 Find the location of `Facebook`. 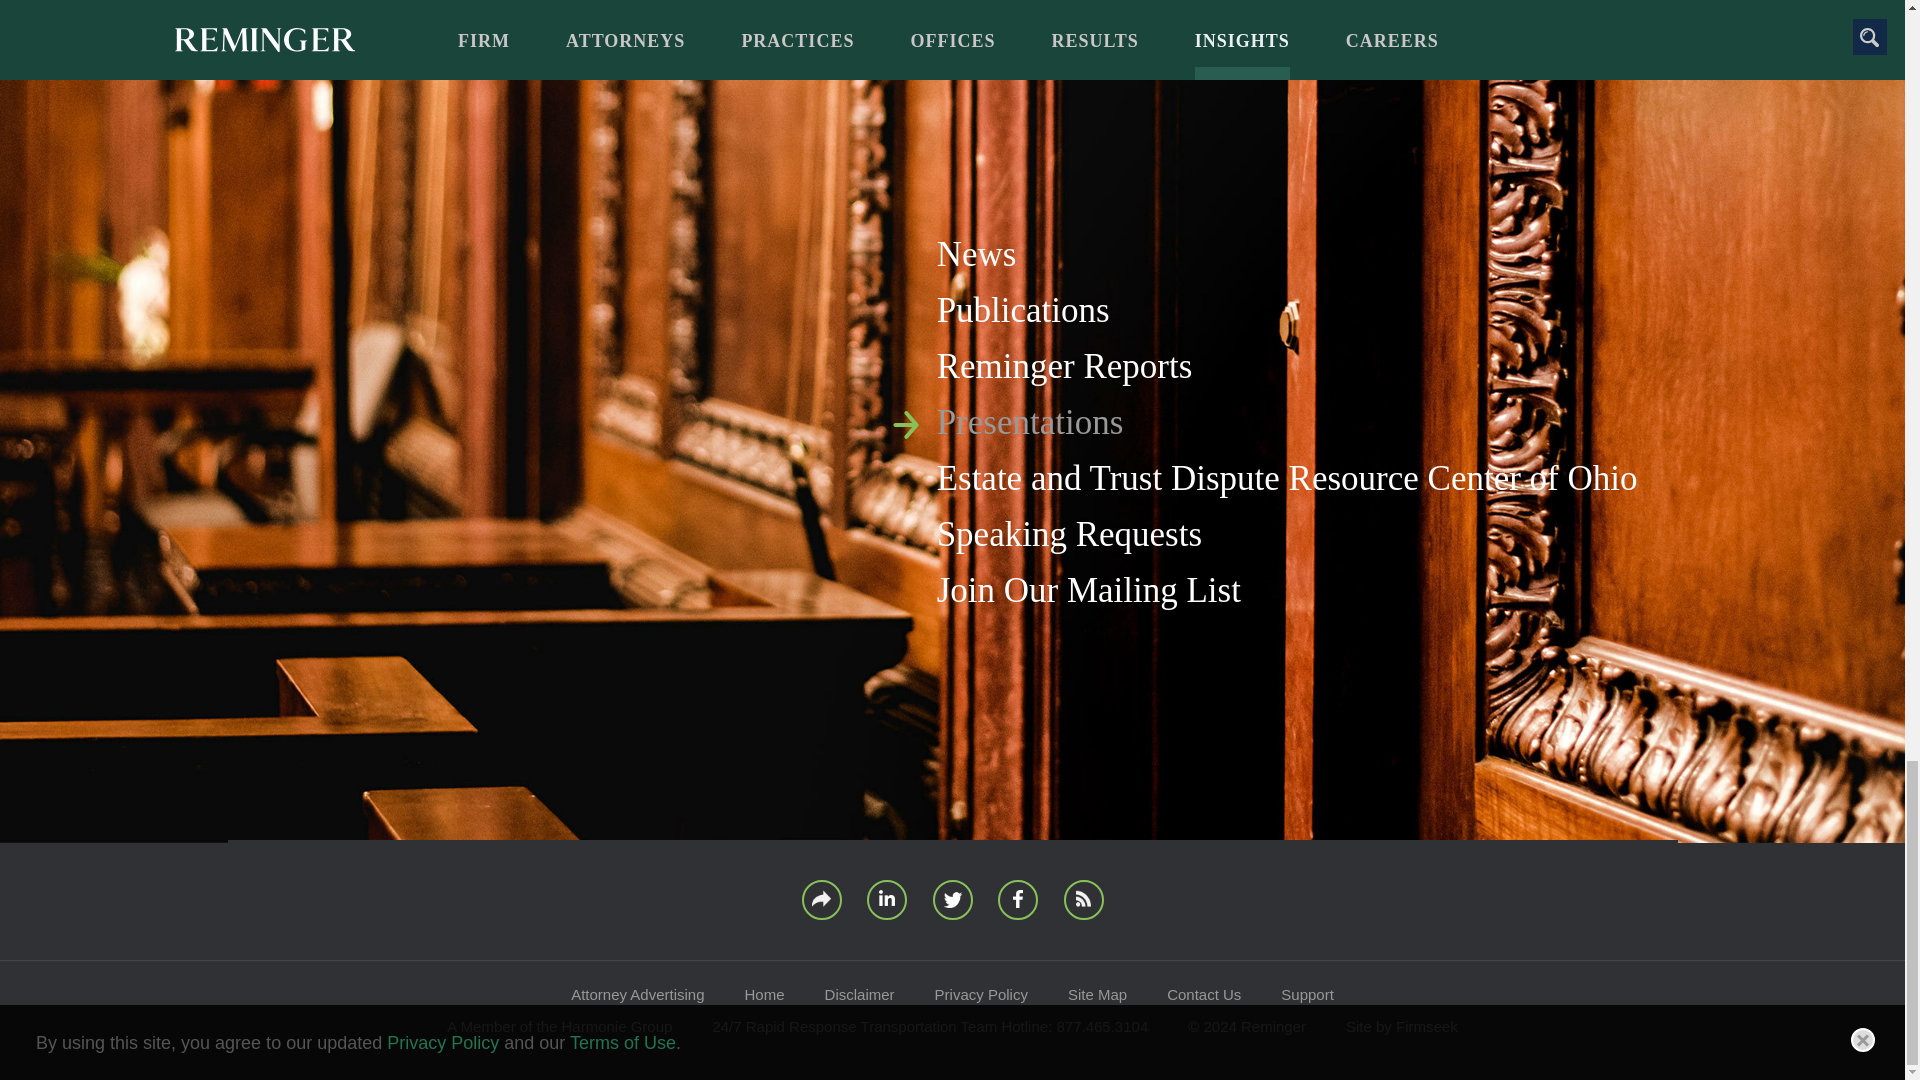

Facebook is located at coordinates (1018, 900).